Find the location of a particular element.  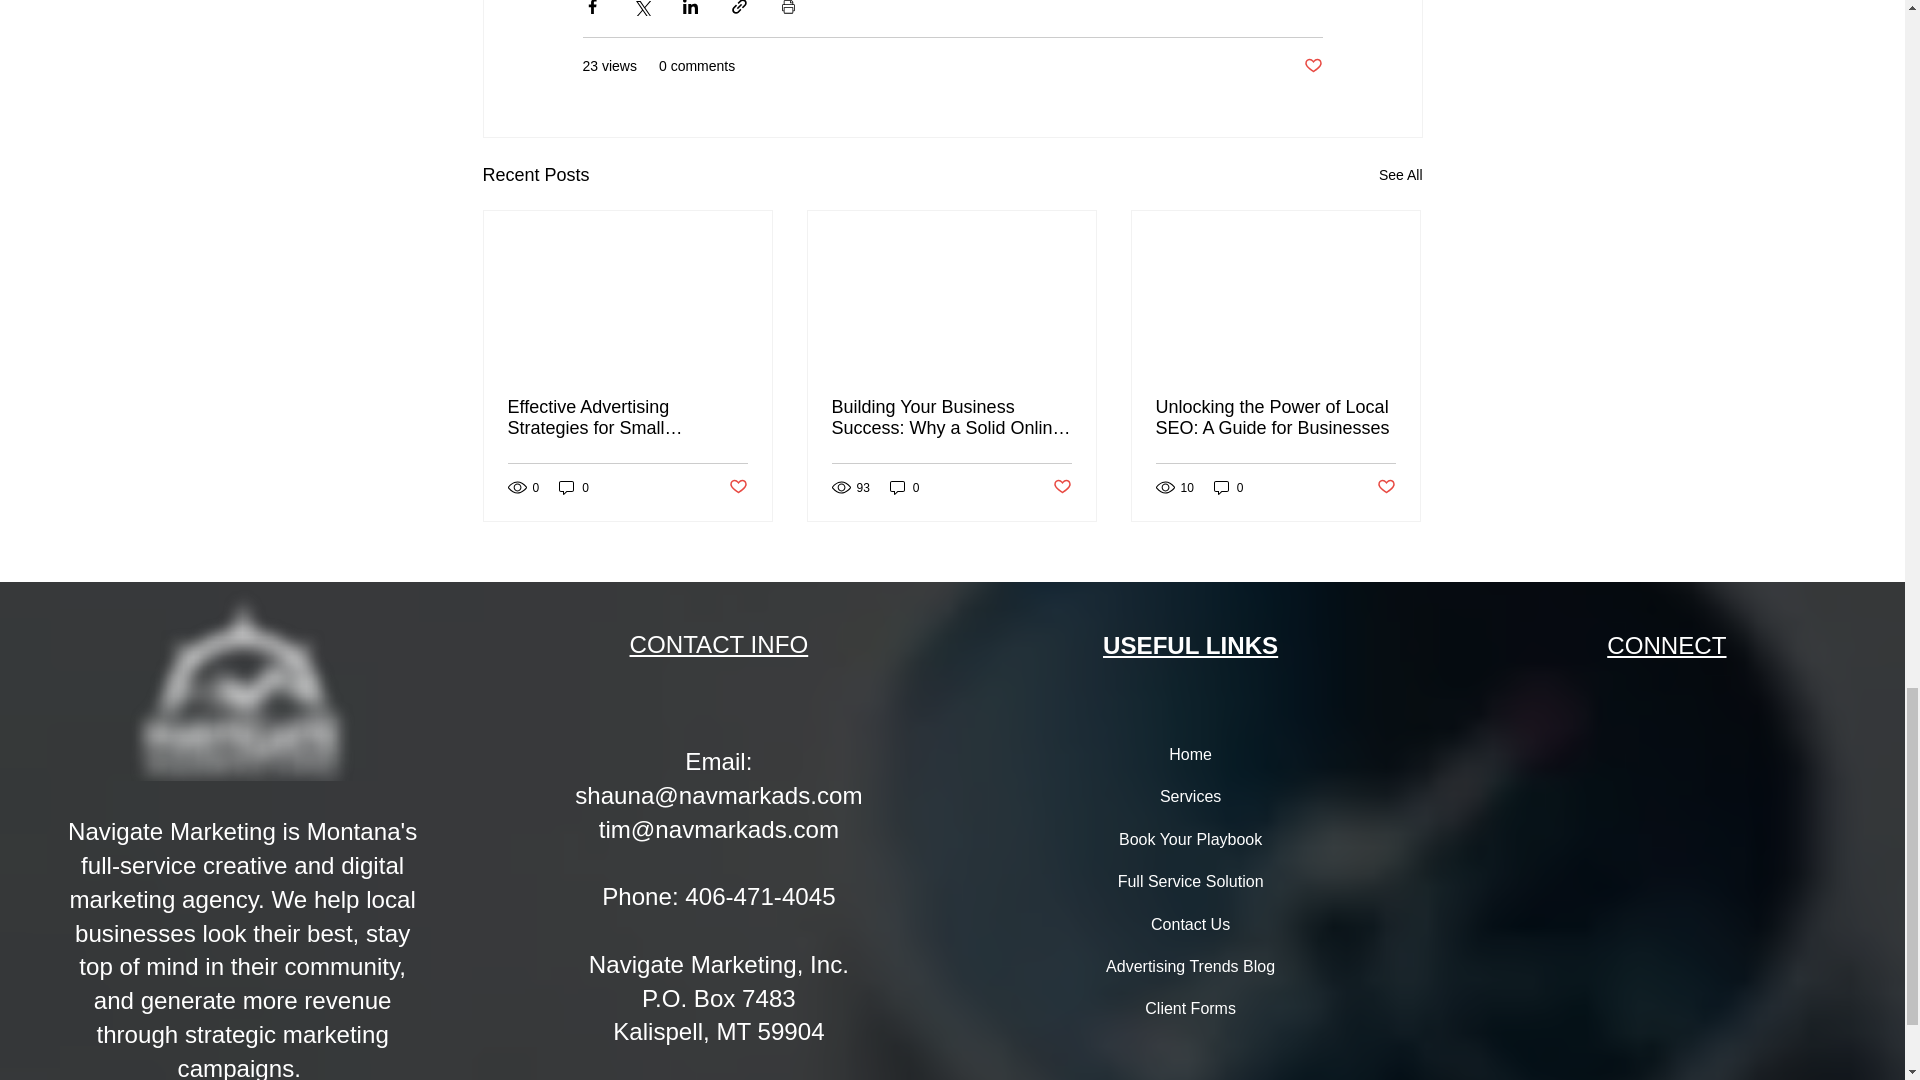

Book Your Playbook is located at coordinates (1190, 839).